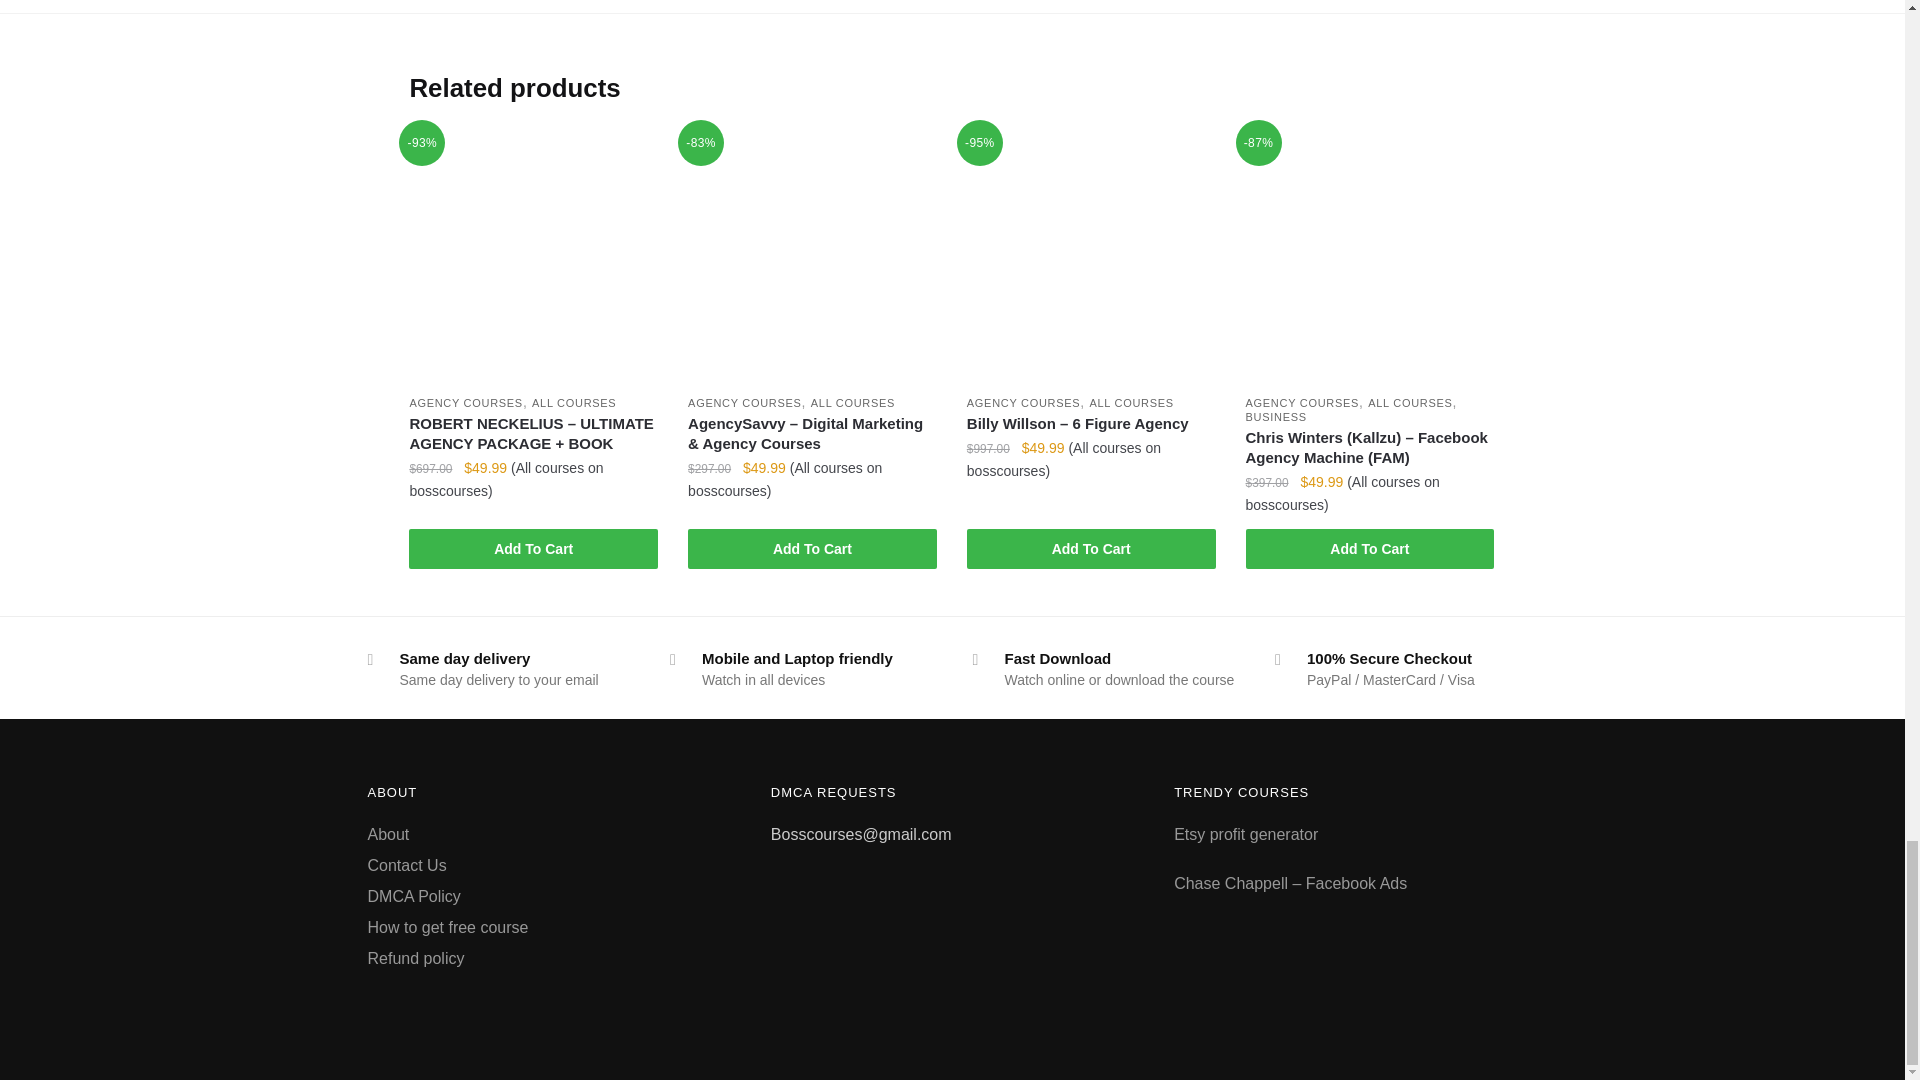  Describe the element at coordinates (744, 403) in the screenshot. I see `AGENCY COURSES` at that location.